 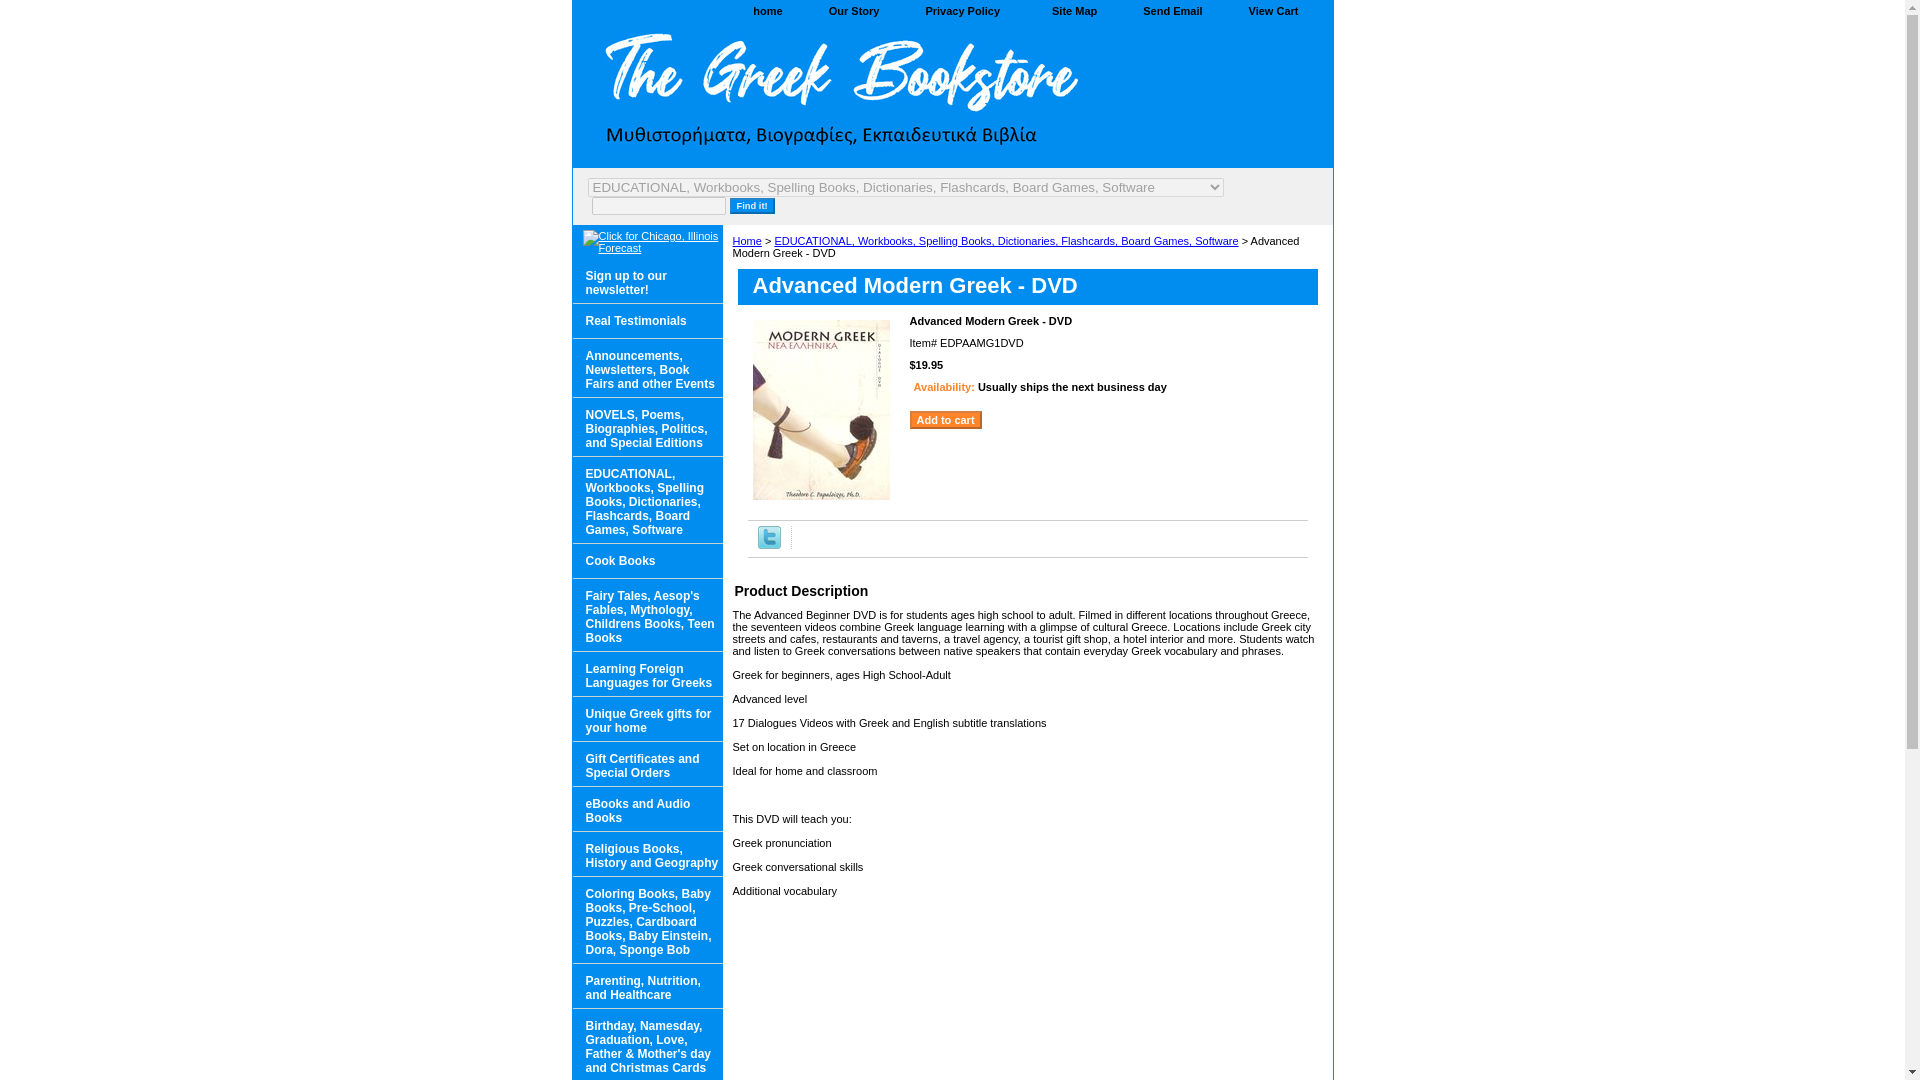 What do you see at coordinates (1274, 12) in the screenshot?
I see `View Cart` at bounding box center [1274, 12].